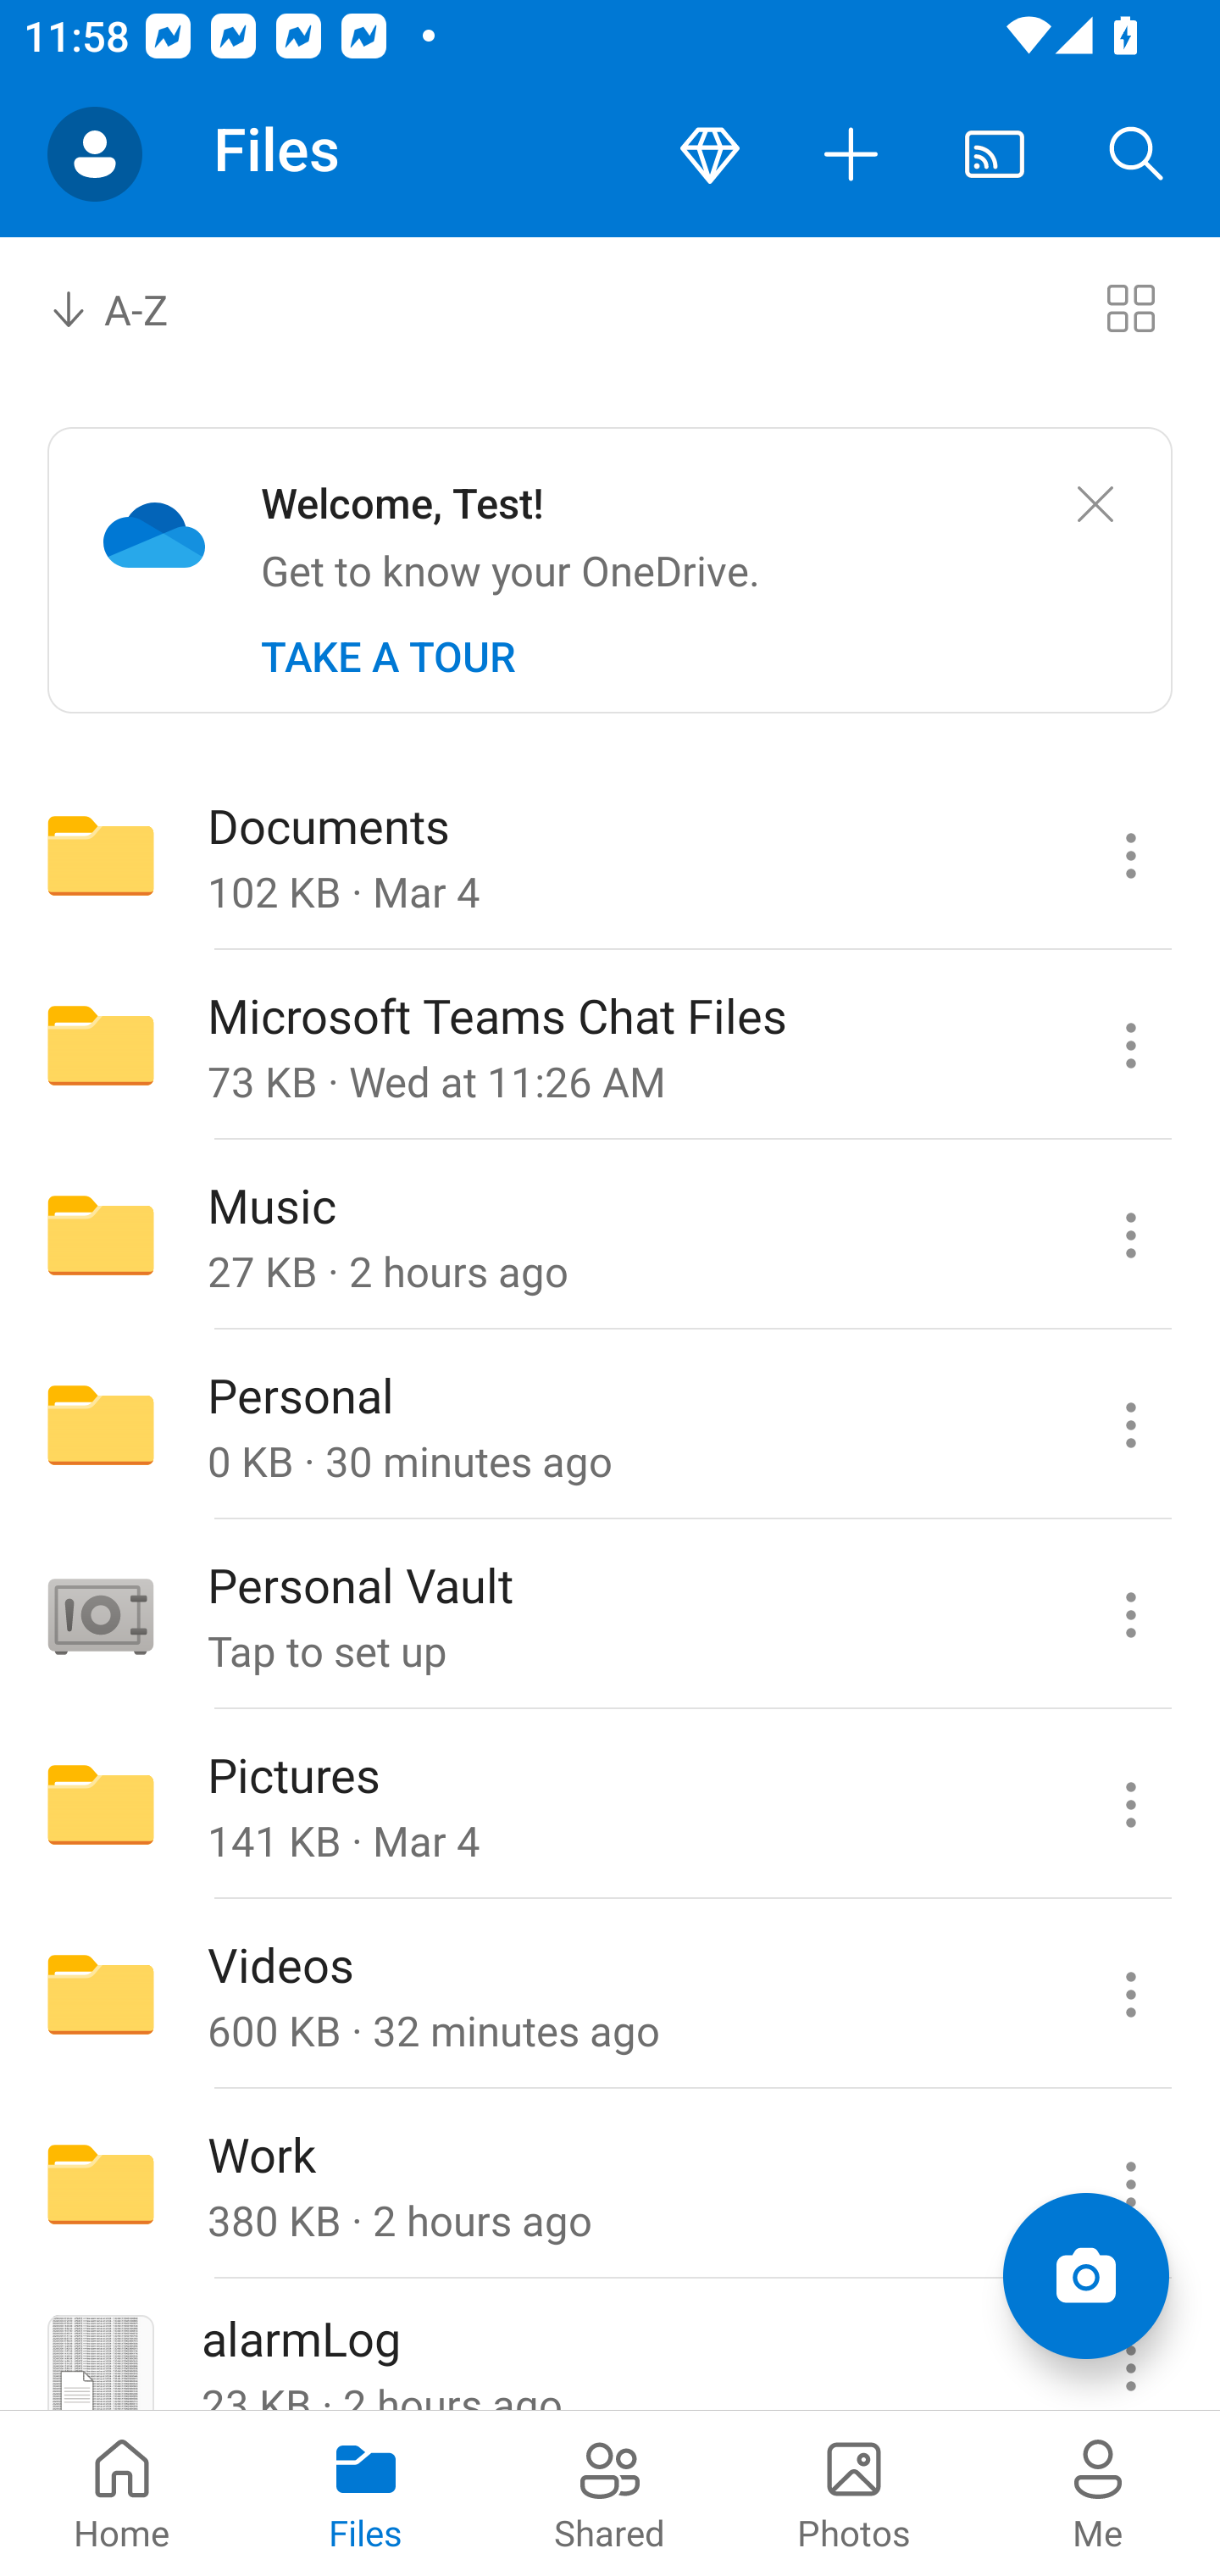 The image size is (1220, 2576). What do you see at coordinates (1130, 2185) in the screenshot?
I see `Work commands` at bounding box center [1130, 2185].